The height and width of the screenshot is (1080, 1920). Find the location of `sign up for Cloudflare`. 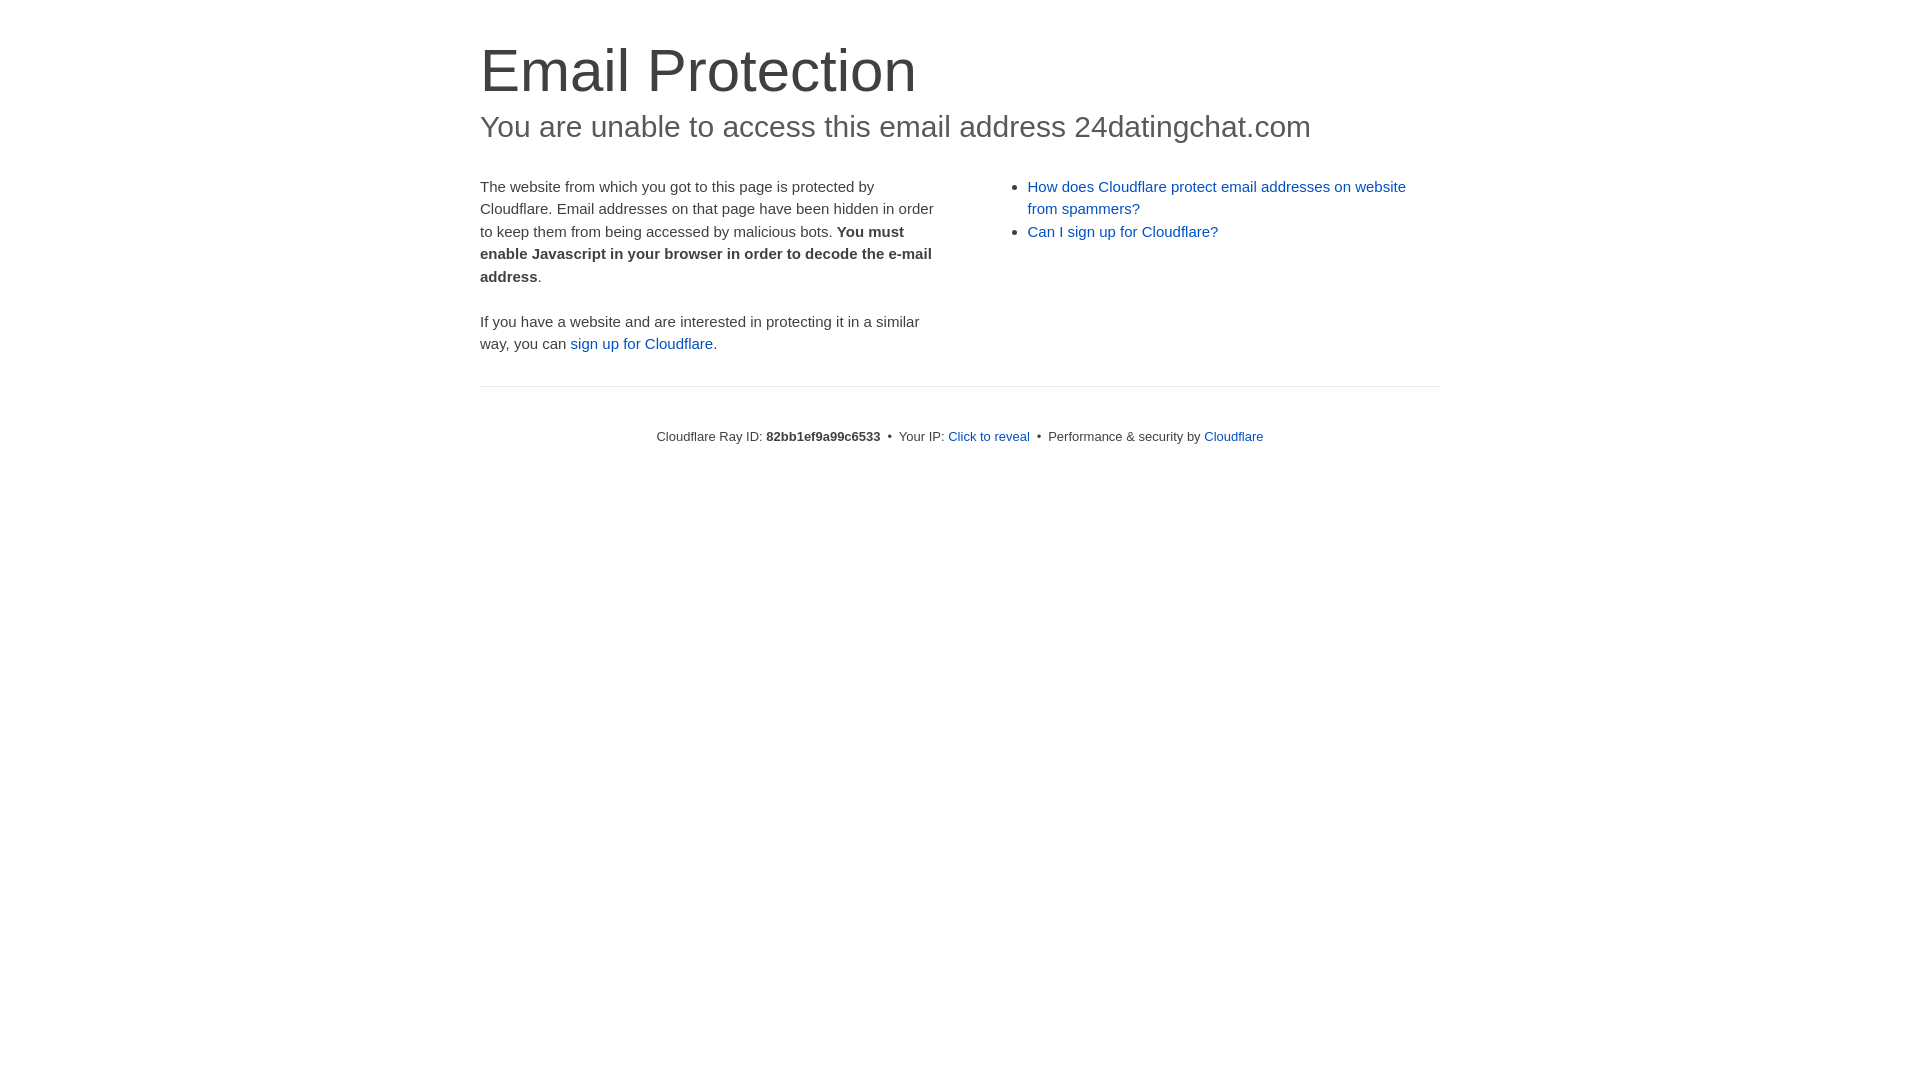

sign up for Cloudflare is located at coordinates (642, 344).